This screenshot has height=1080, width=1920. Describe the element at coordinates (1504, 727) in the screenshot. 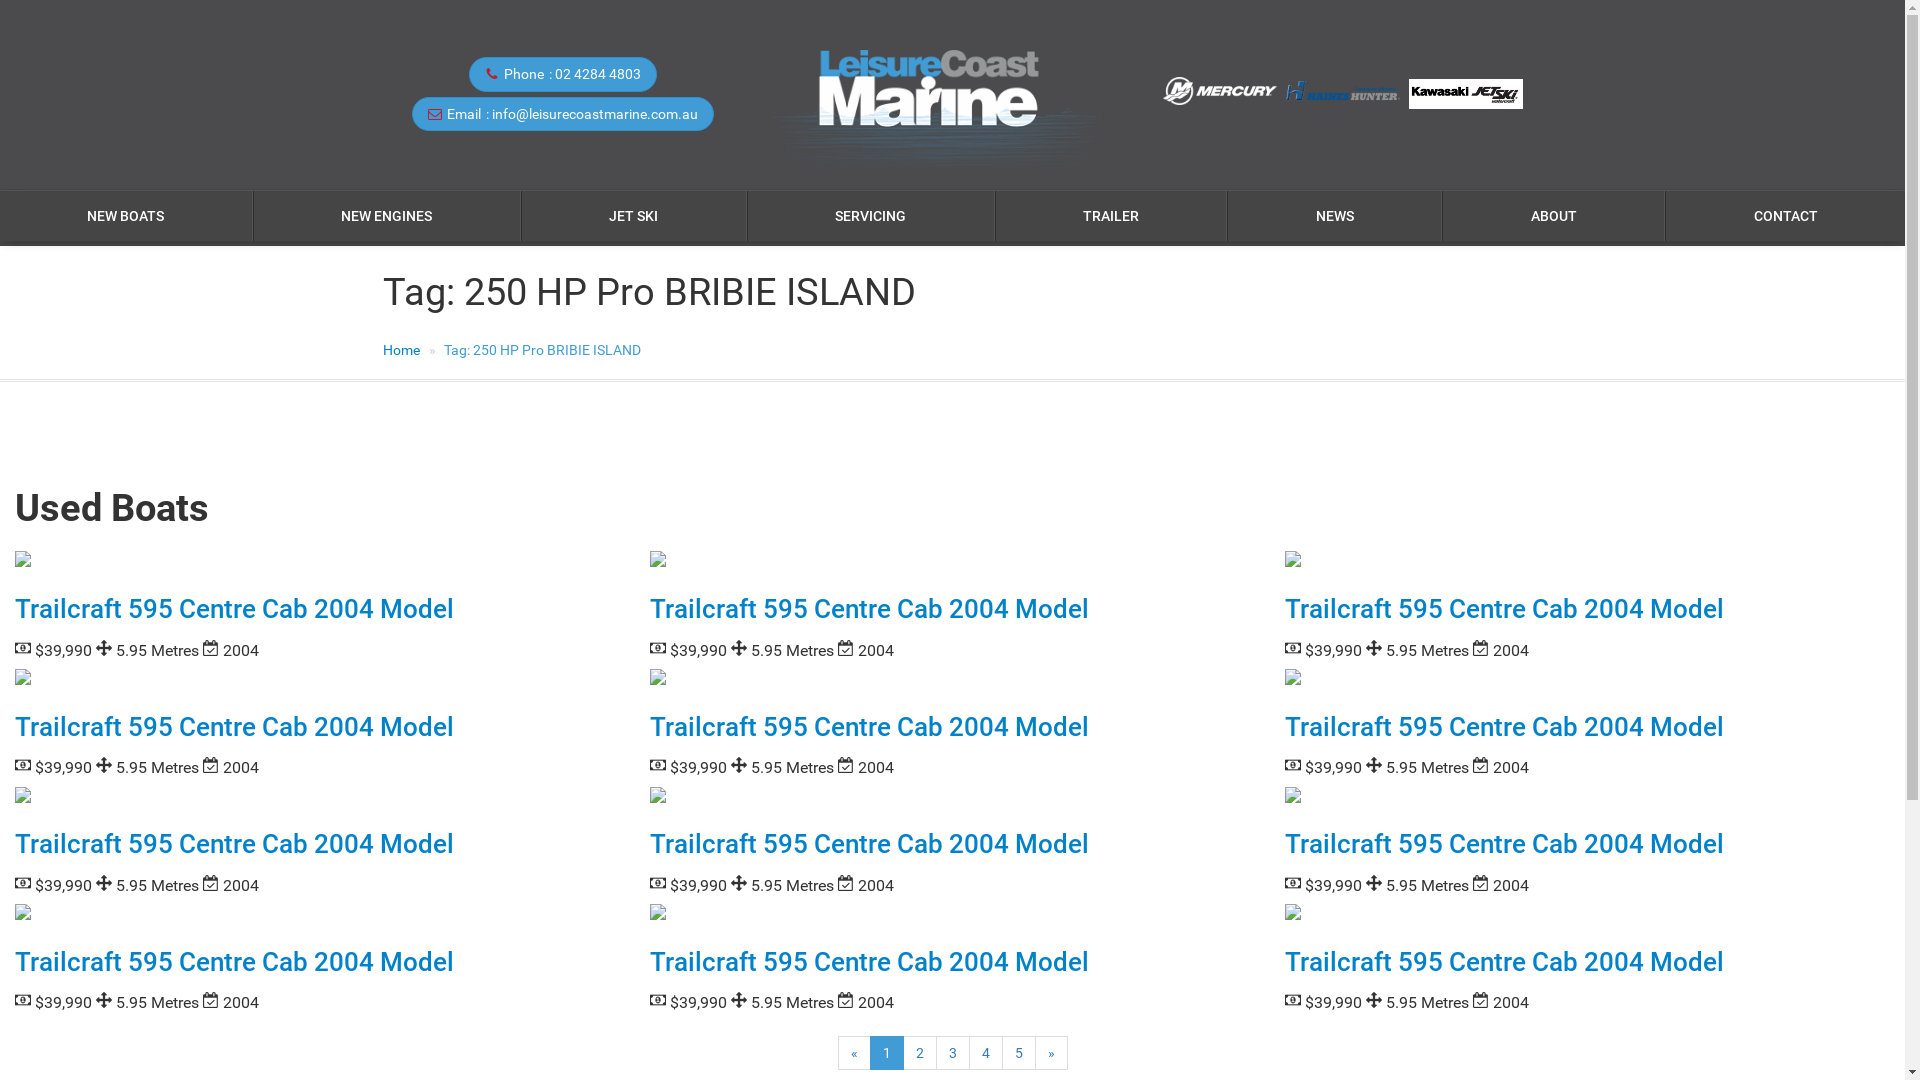

I see `Trailcraft 595 Centre Cab 2004 Model` at that location.